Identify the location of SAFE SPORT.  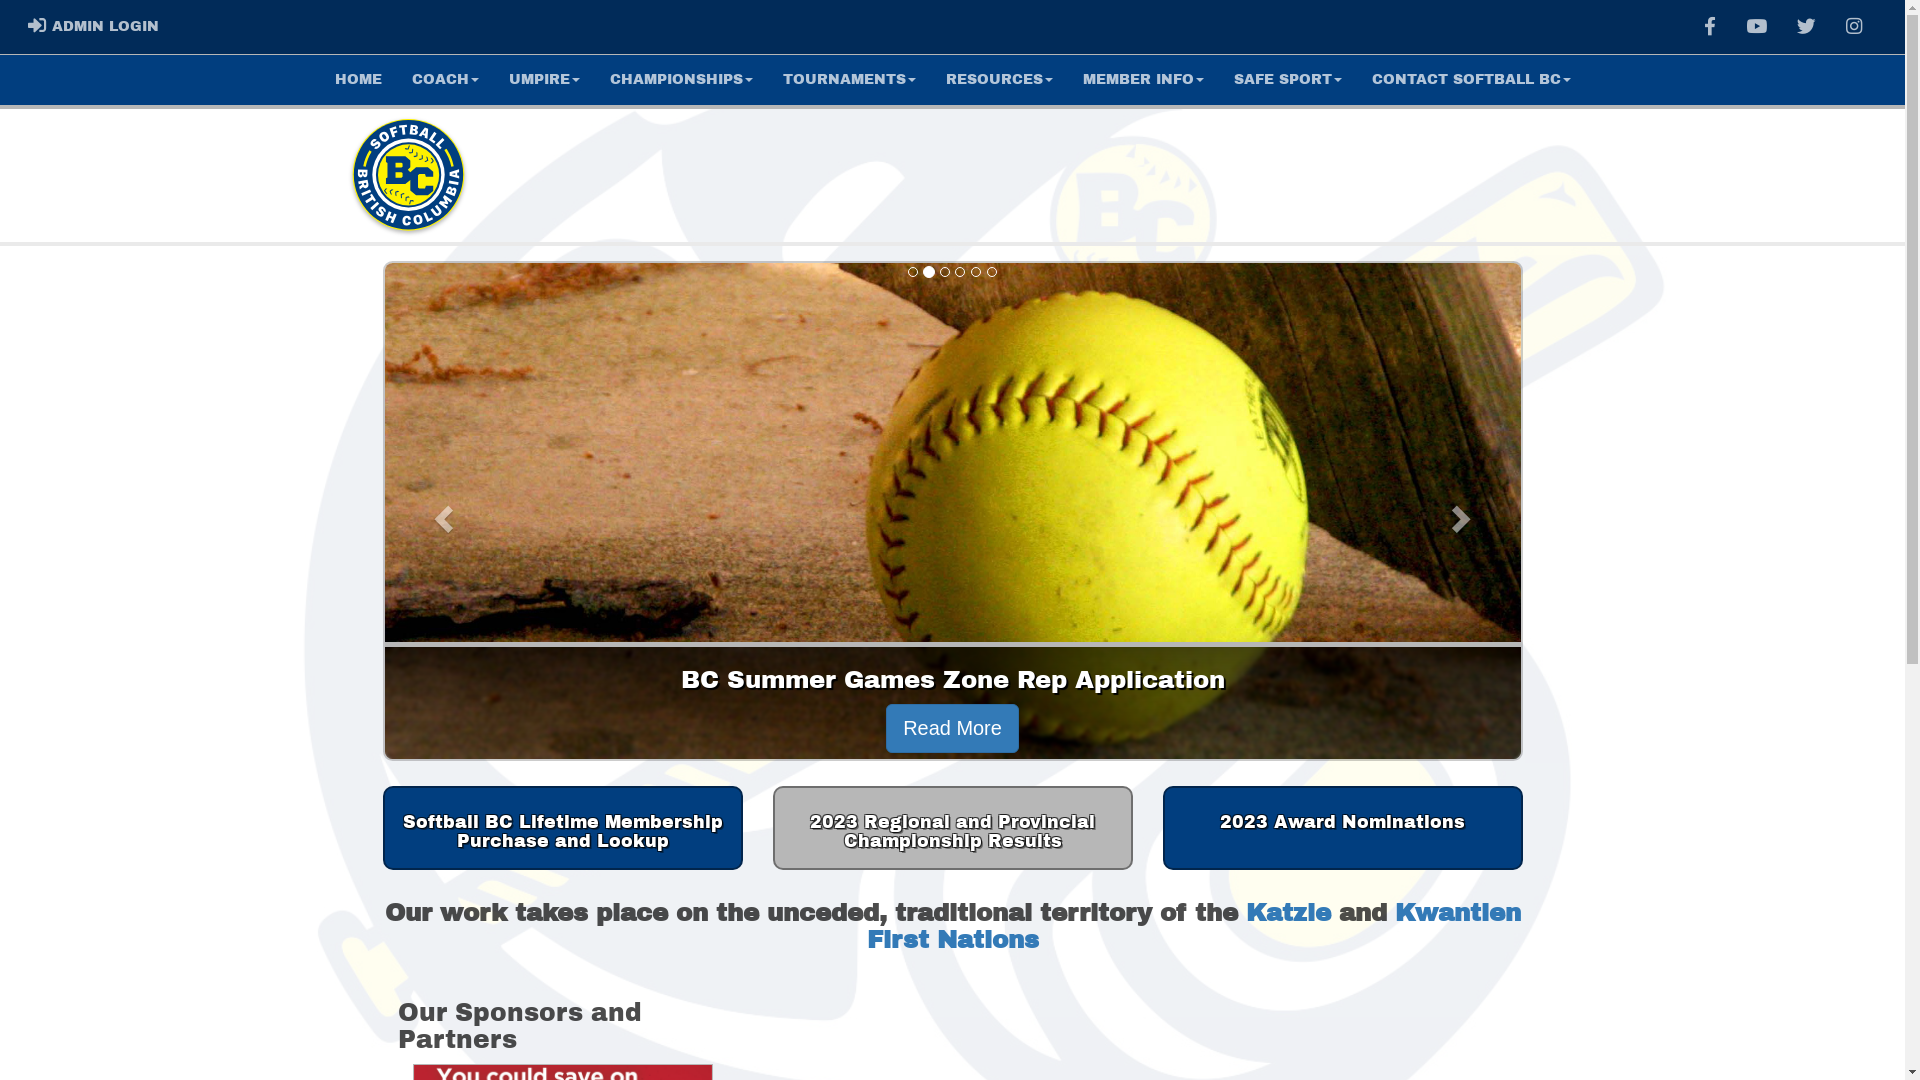
(1287, 80).